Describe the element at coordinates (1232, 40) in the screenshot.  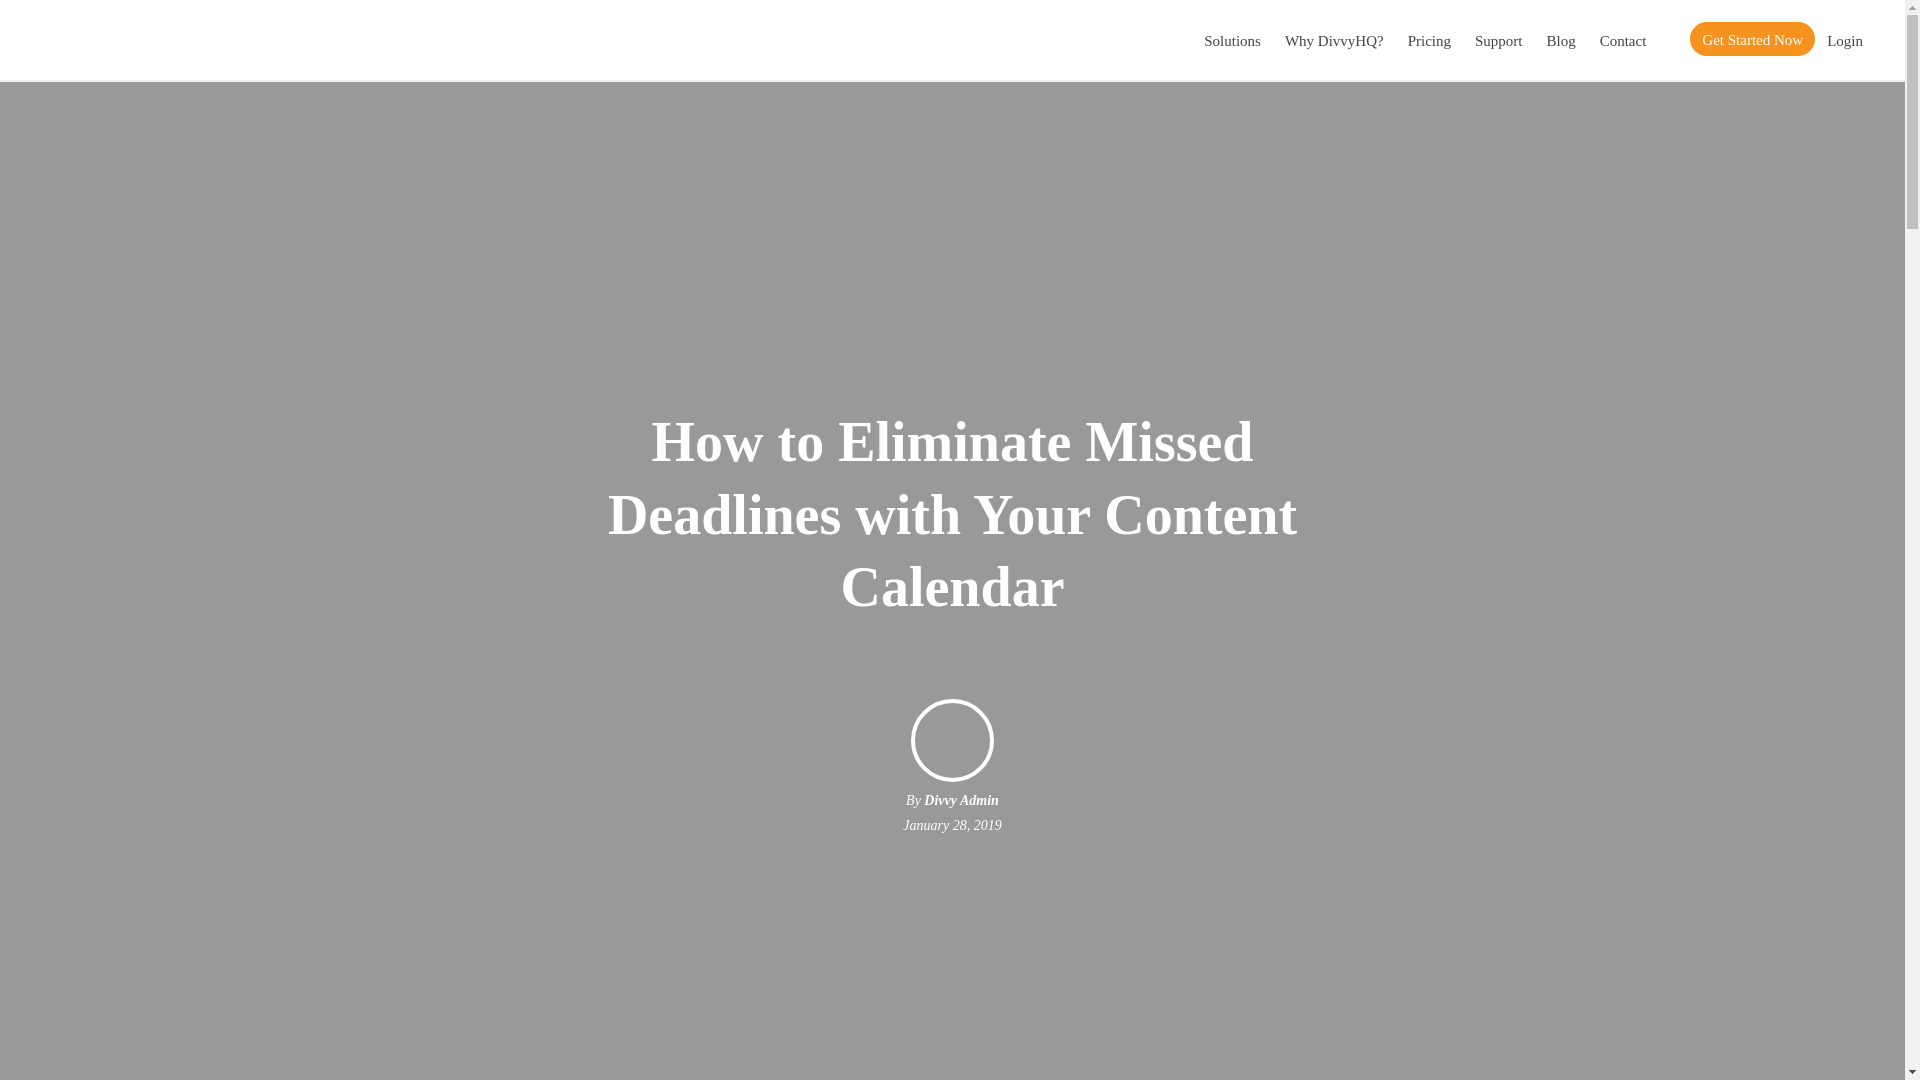
I see `Solutions` at that location.